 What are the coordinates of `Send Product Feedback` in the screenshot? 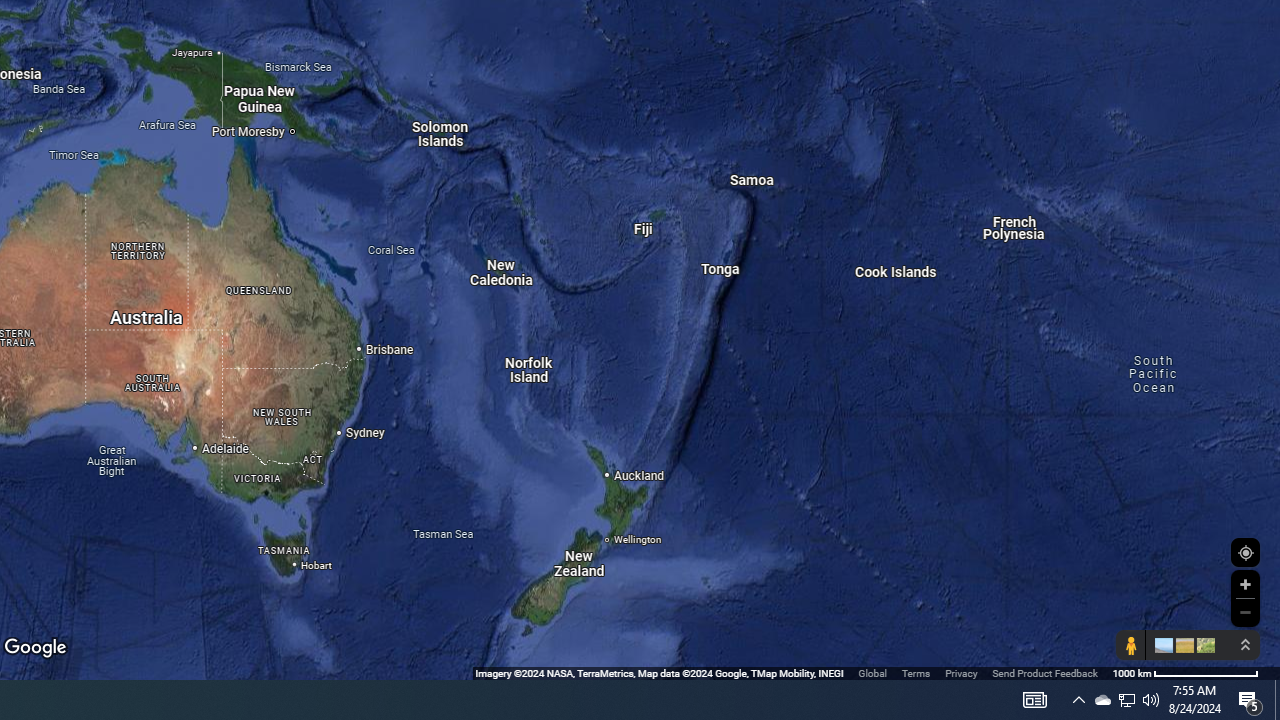 It's located at (1045, 672).